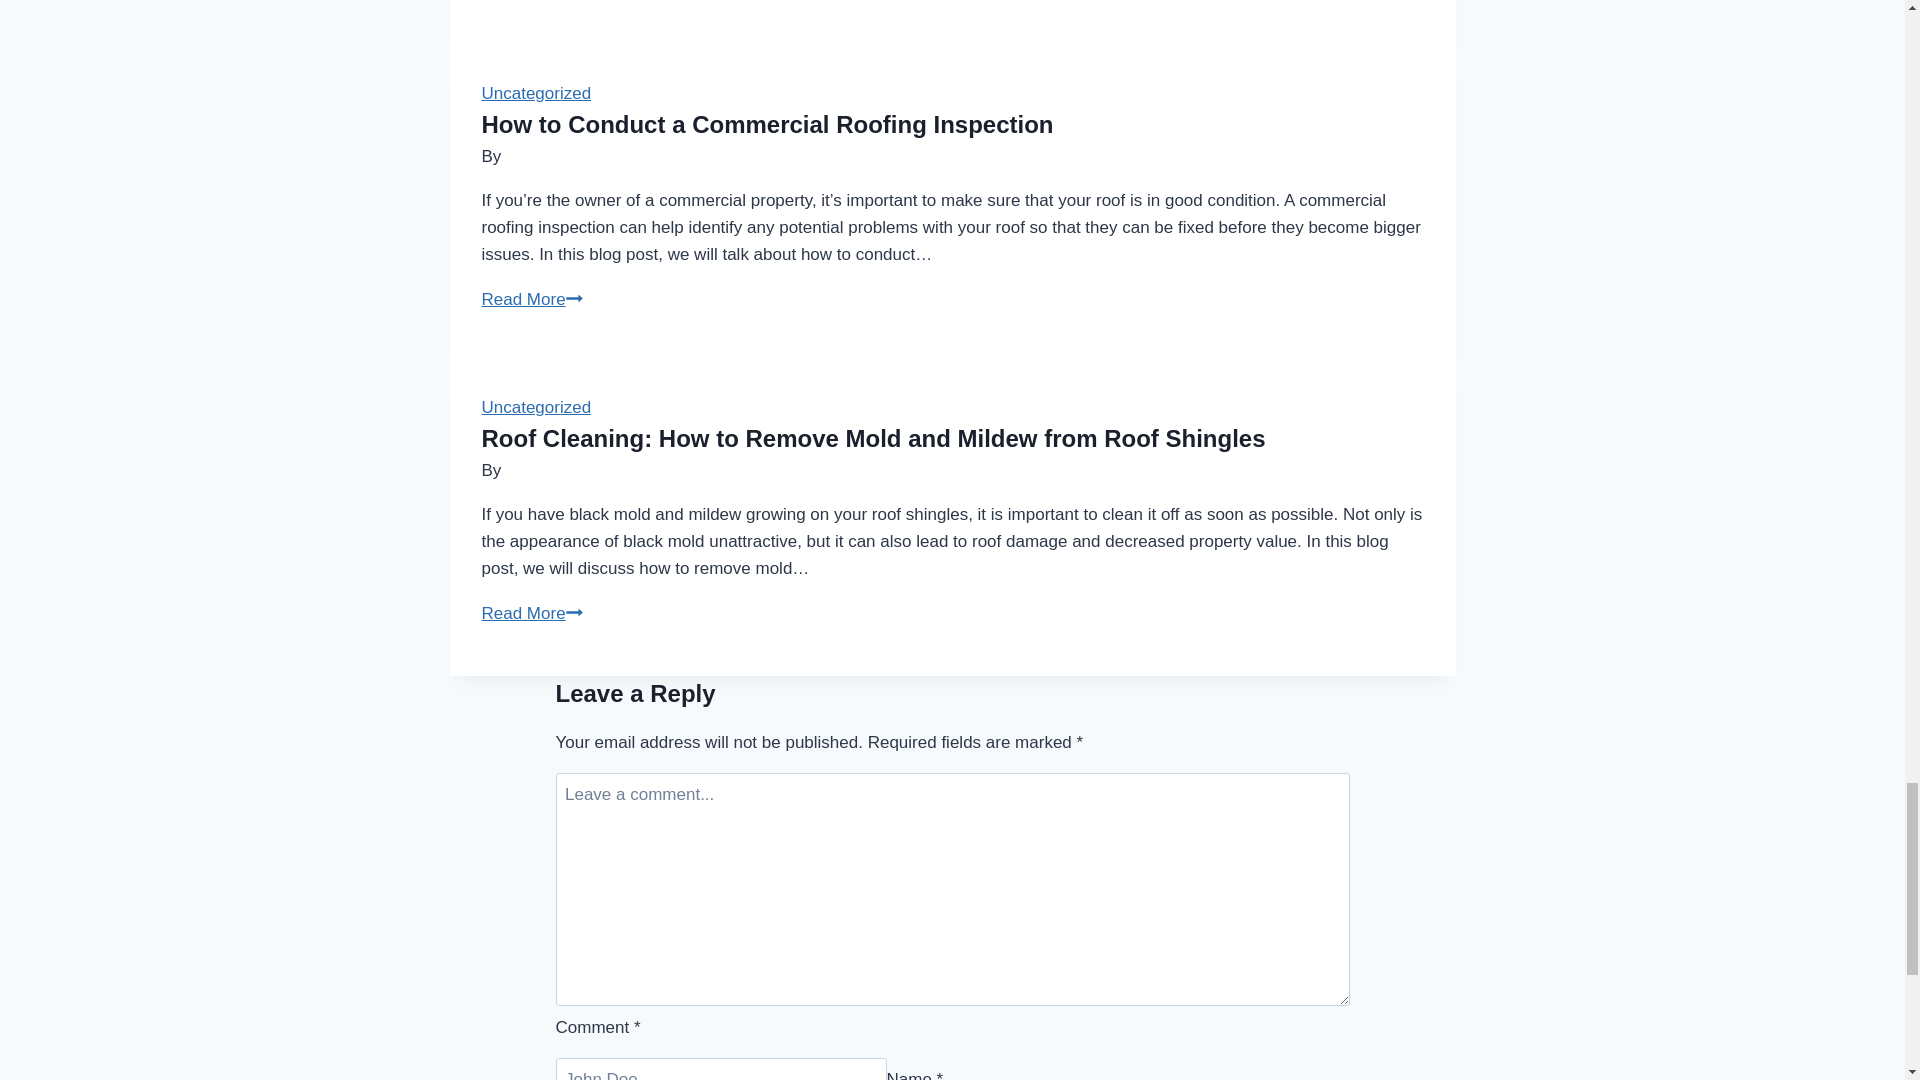  What do you see at coordinates (768, 124) in the screenshot?
I see `Uncategorized` at bounding box center [768, 124].